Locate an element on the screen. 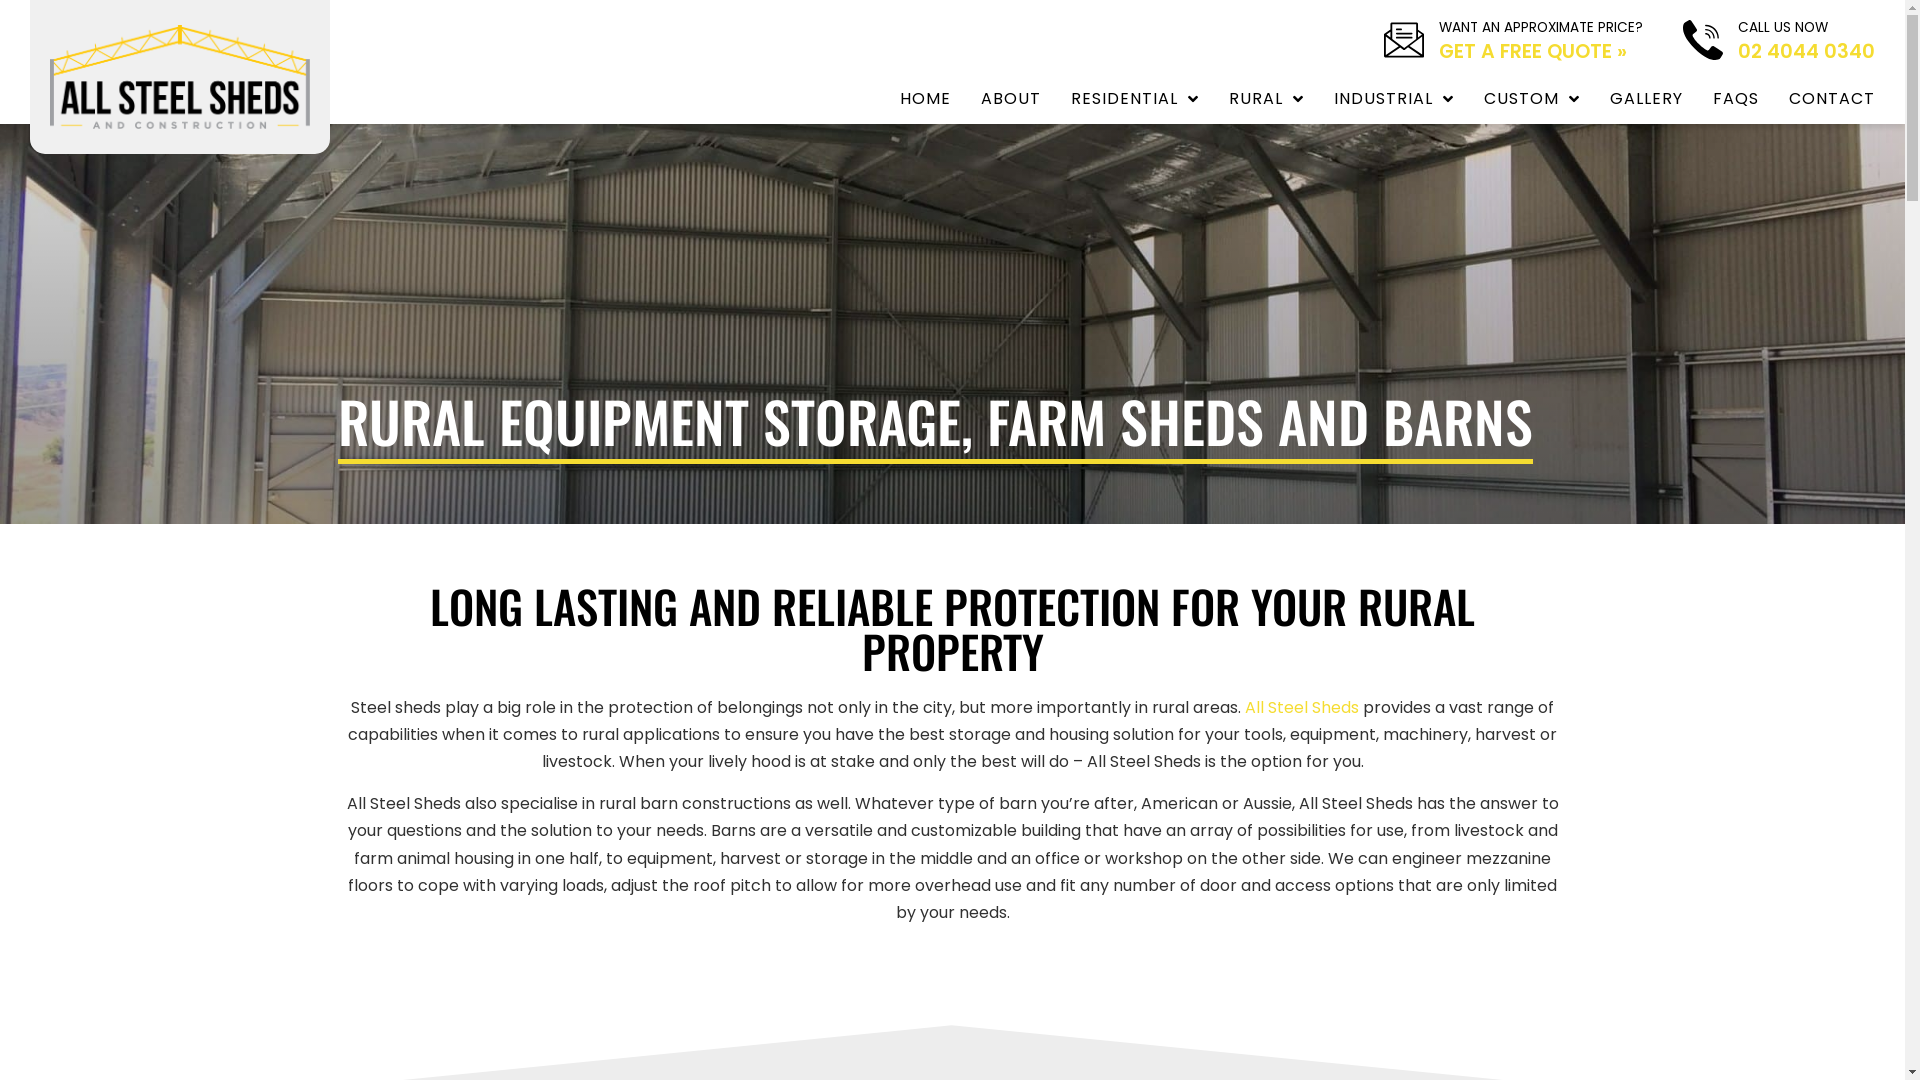 This screenshot has width=1920, height=1080. 02 4044 0340 is located at coordinates (1806, 52).